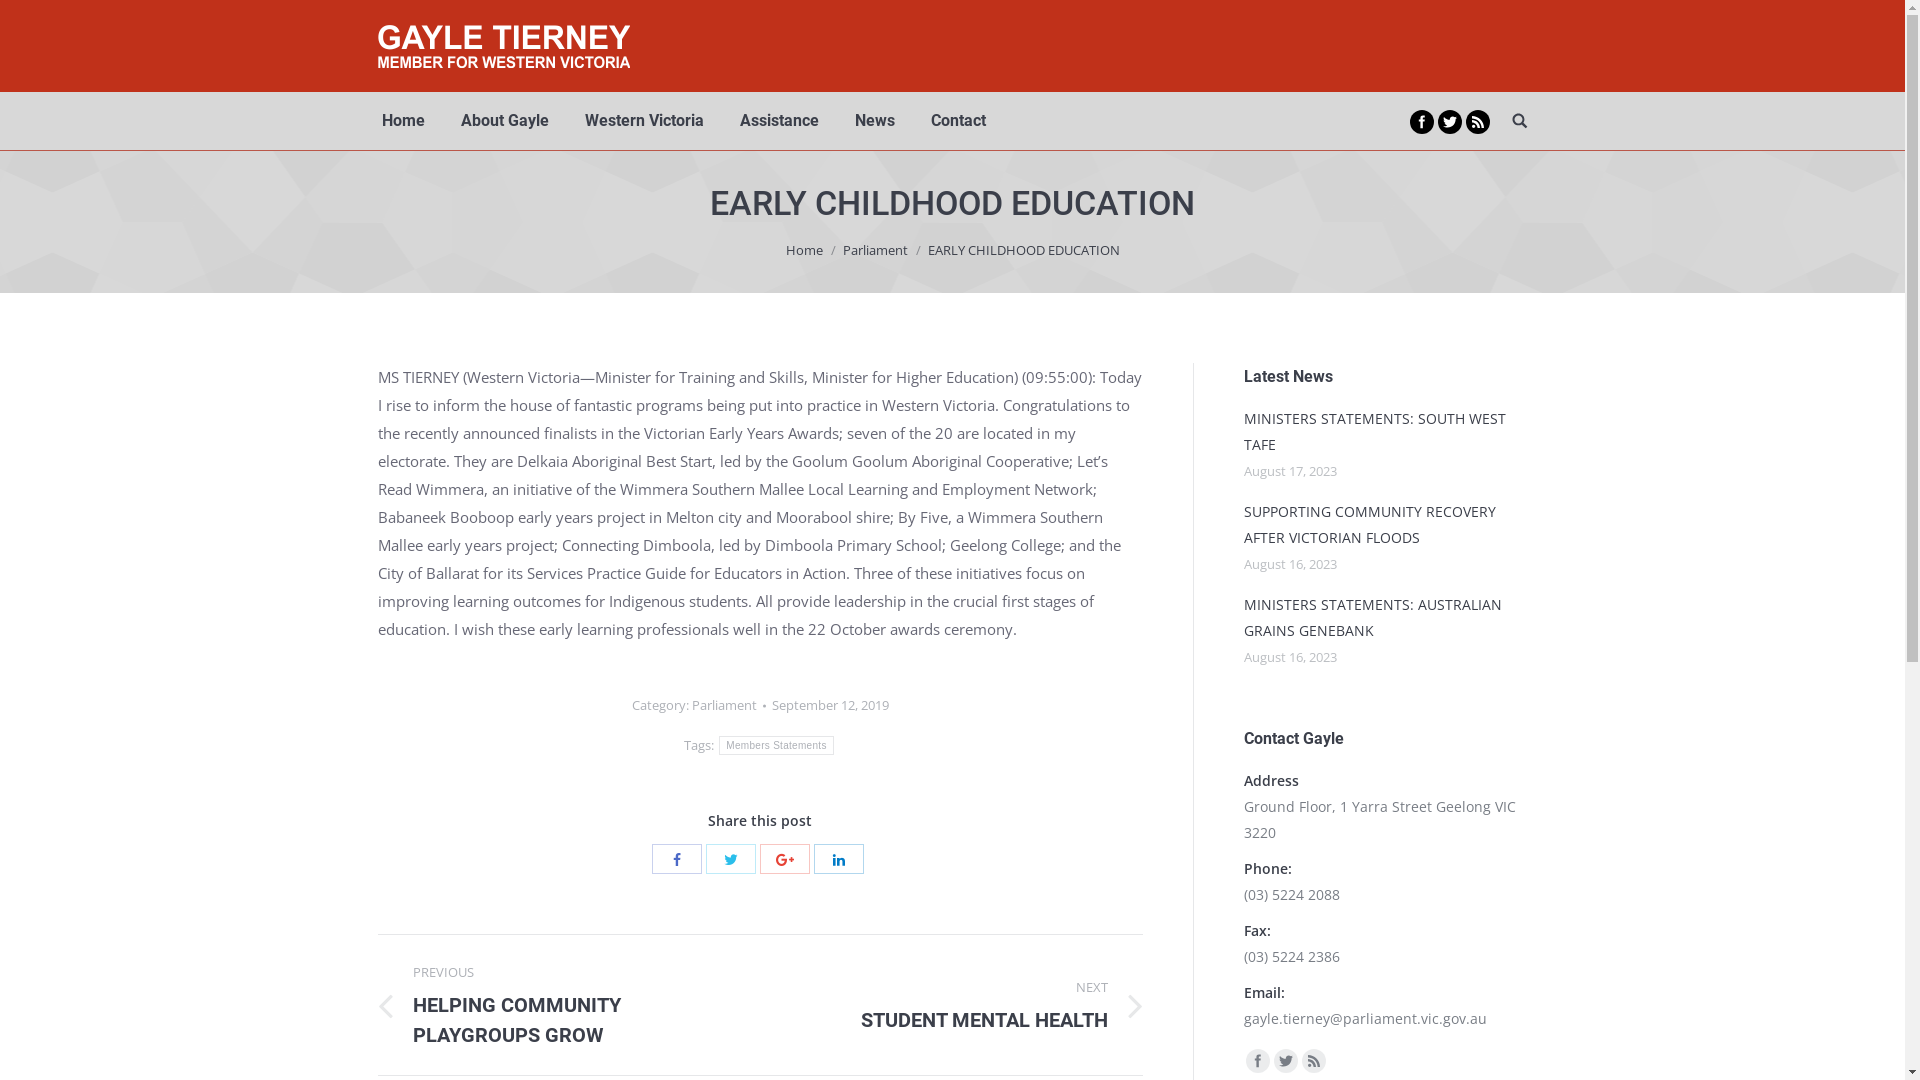 The height and width of the screenshot is (1080, 1920). I want to click on SUPPORTING COMMUNITY RECOVERY AFTER VICTORIAN FLOODS, so click(1386, 525).